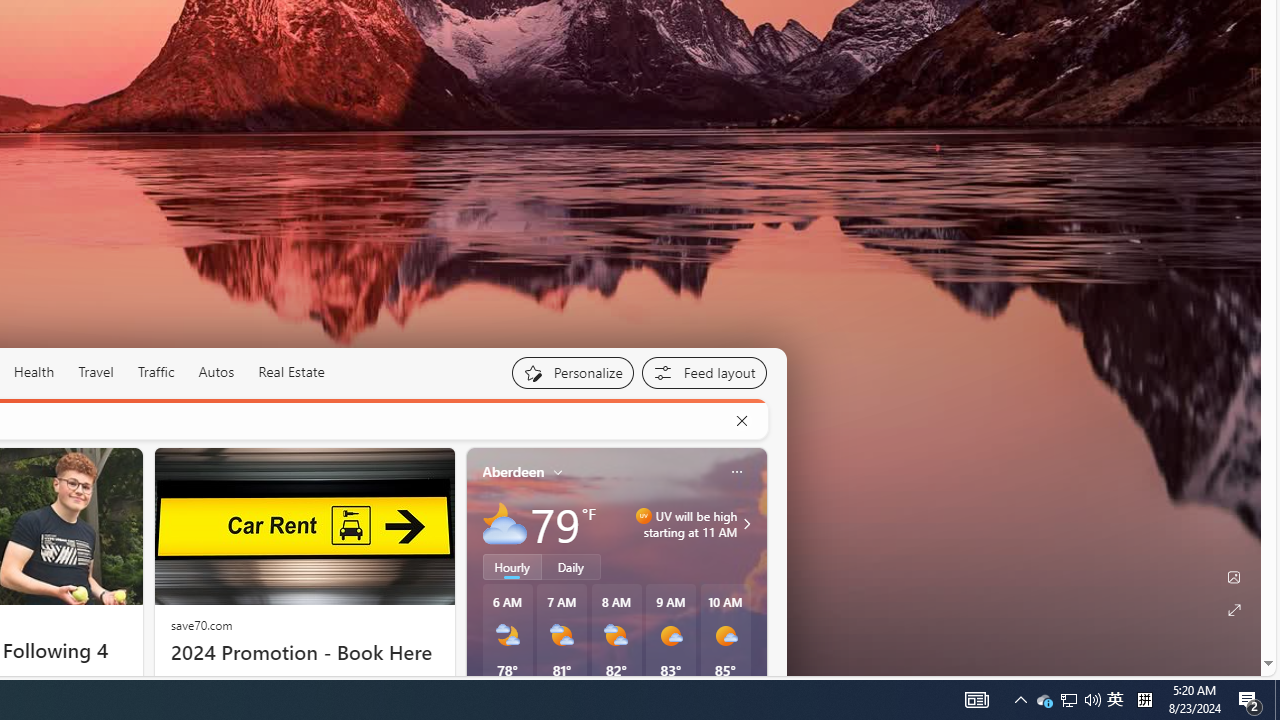  I want to click on Class: icon-img, so click(736, 472).